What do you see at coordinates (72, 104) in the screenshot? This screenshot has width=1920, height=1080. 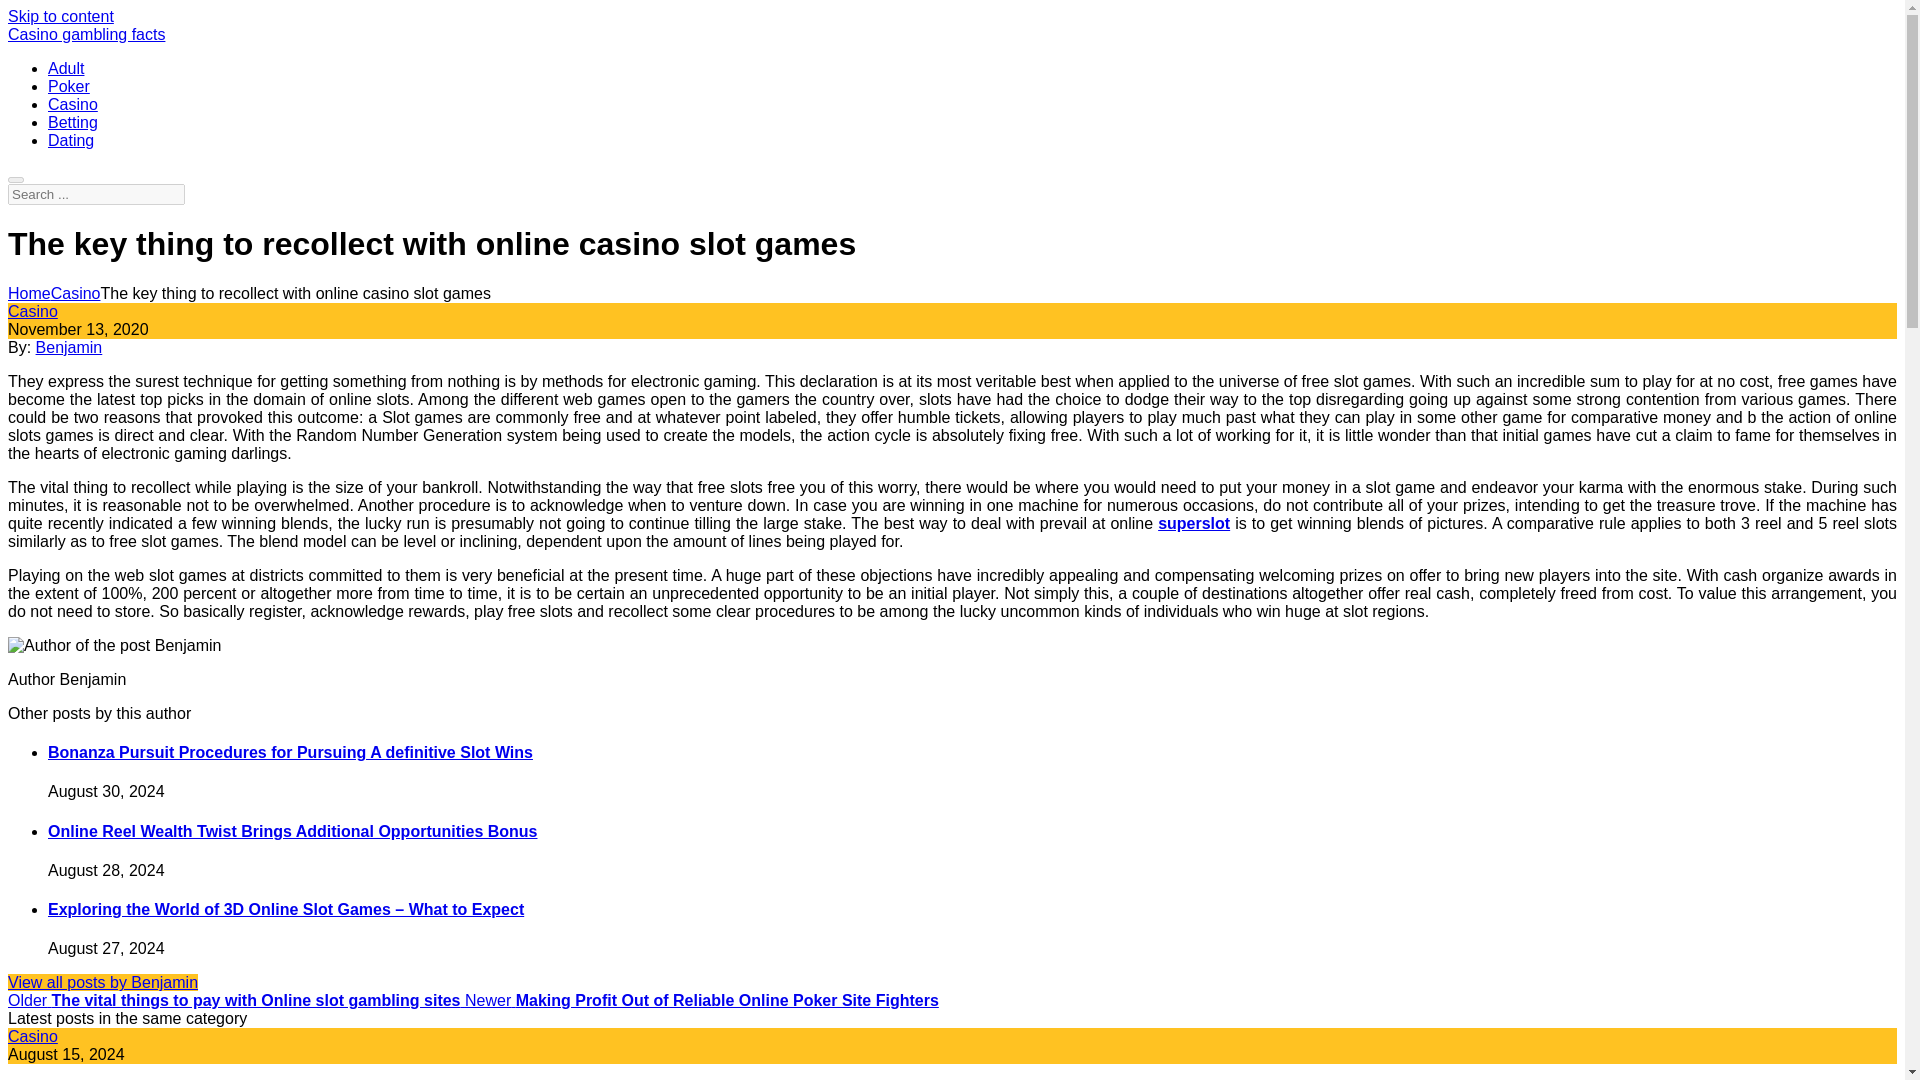 I see `Casino` at bounding box center [72, 104].